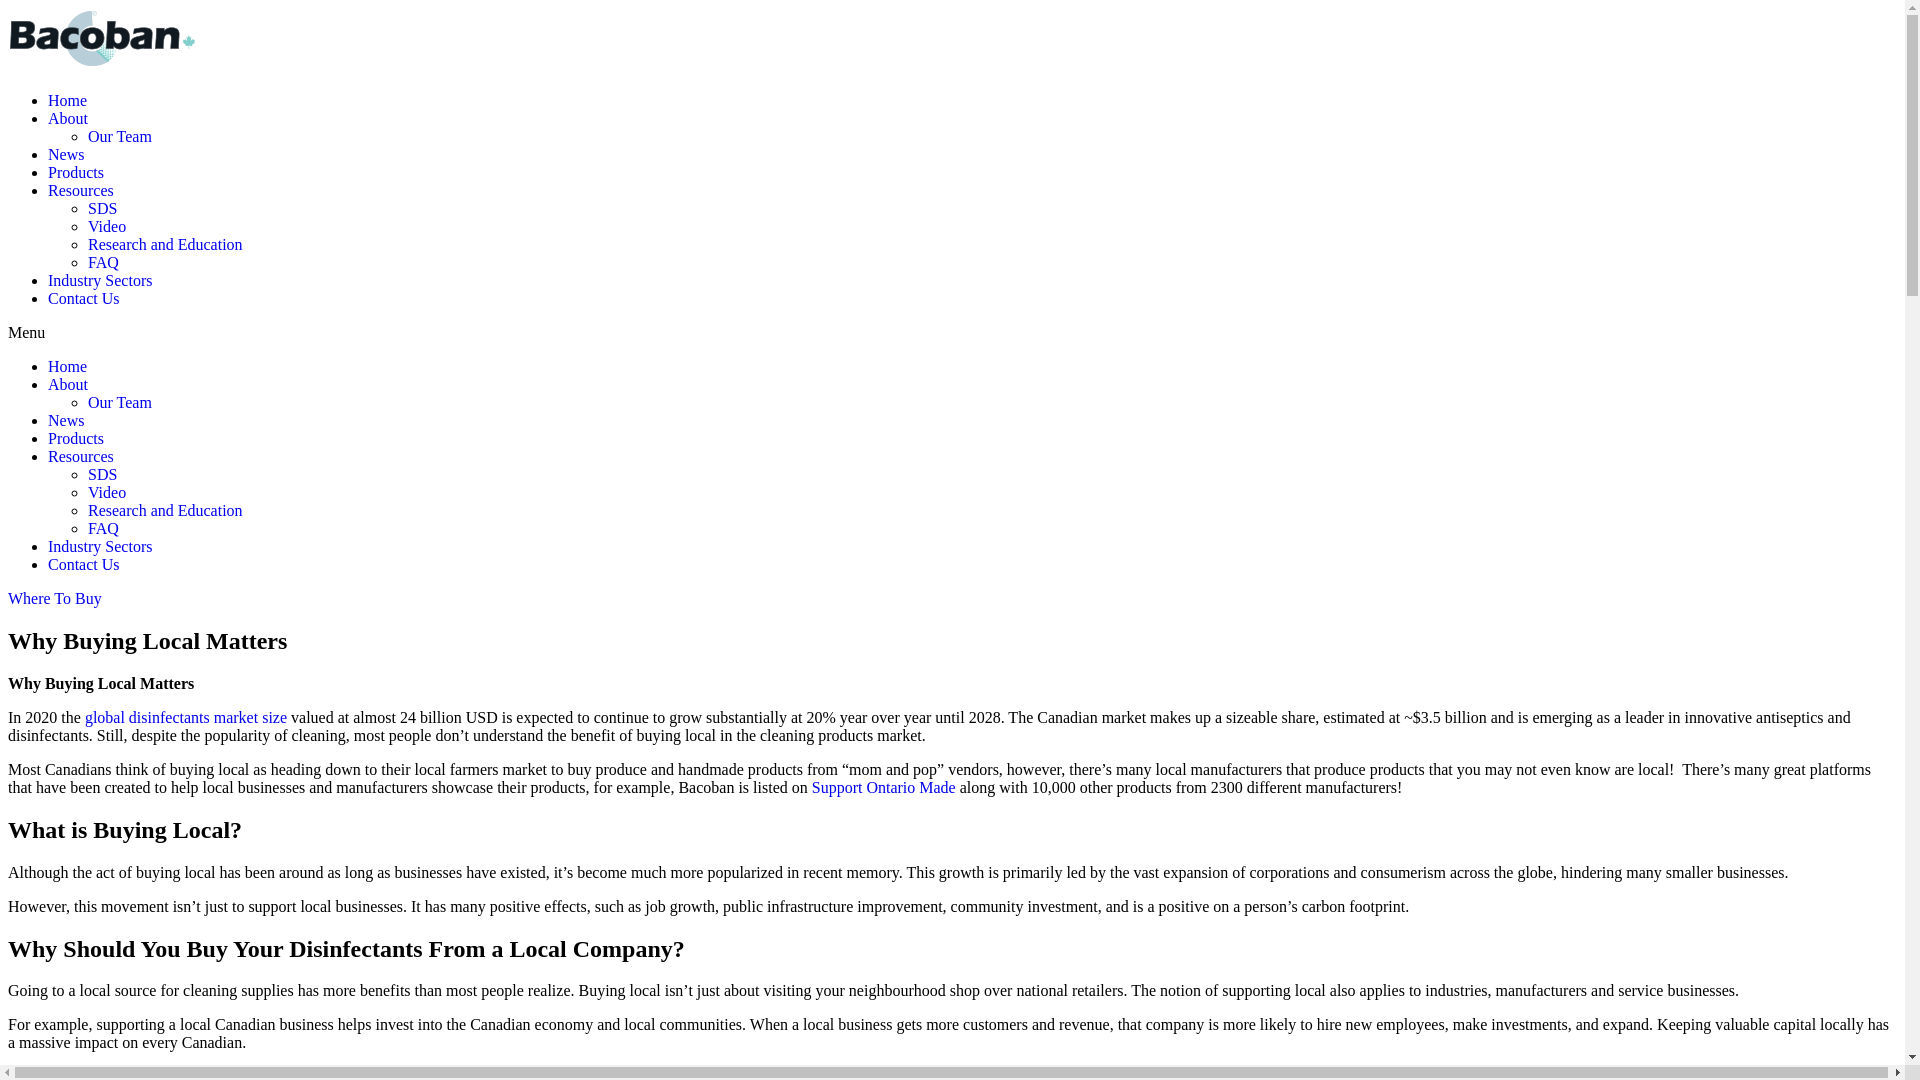 This screenshot has width=1920, height=1080. Describe the element at coordinates (76, 172) in the screenshot. I see `Products` at that location.